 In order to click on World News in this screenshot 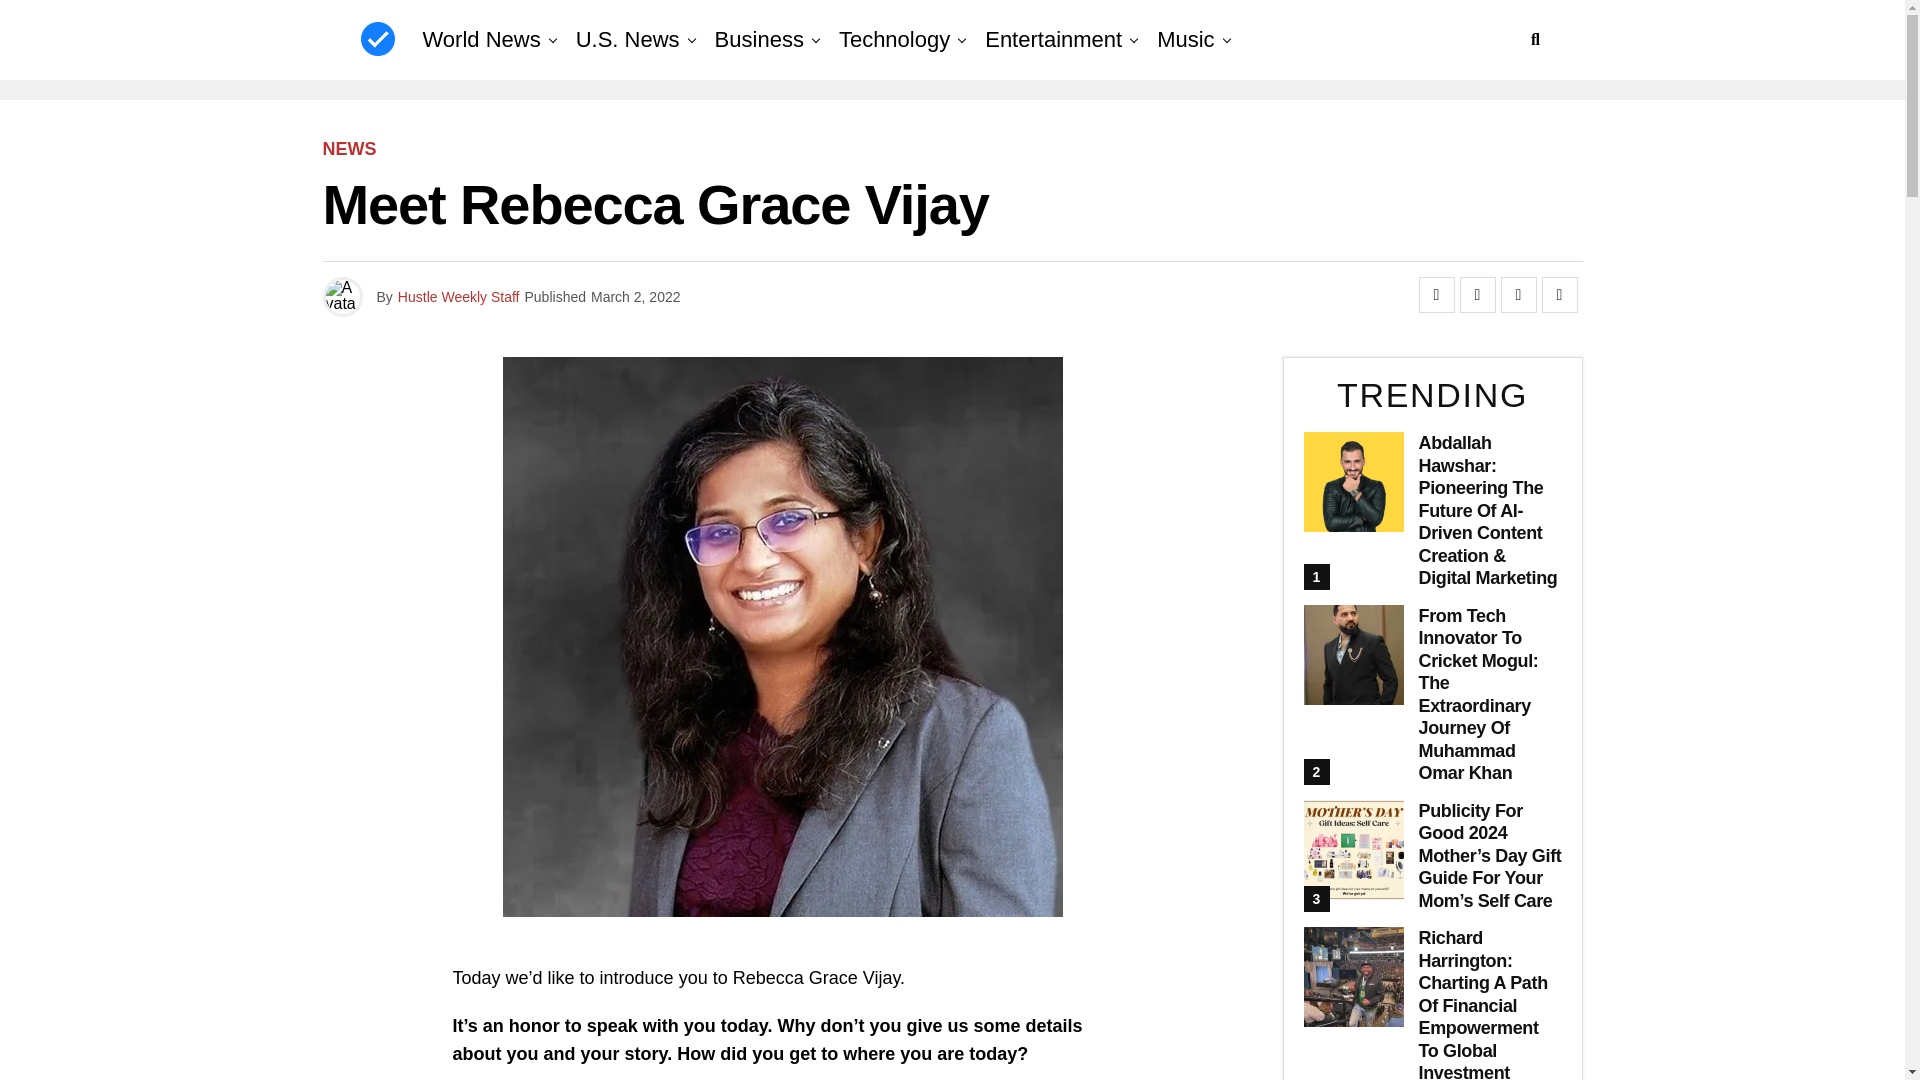, I will do `click(480, 40)`.